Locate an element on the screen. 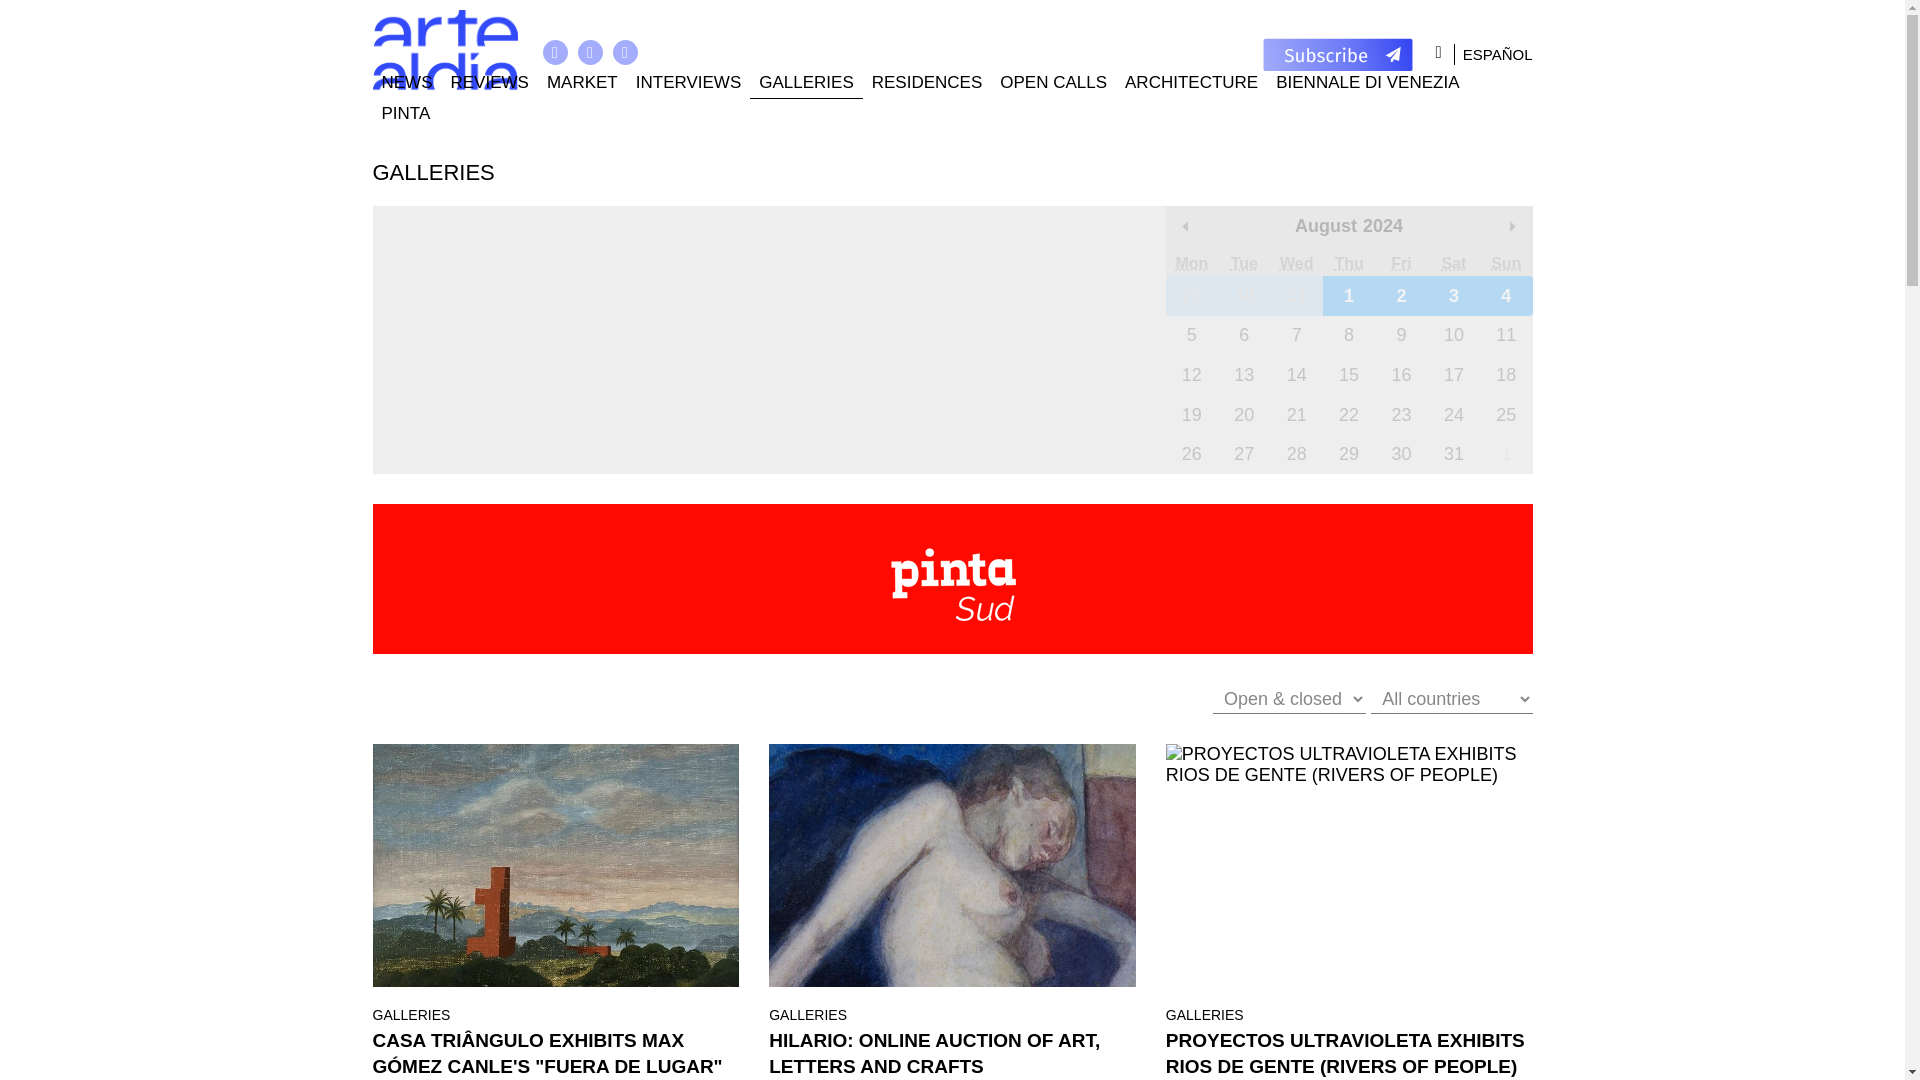 This screenshot has height=1080, width=1920. 5 is located at coordinates (1191, 336).